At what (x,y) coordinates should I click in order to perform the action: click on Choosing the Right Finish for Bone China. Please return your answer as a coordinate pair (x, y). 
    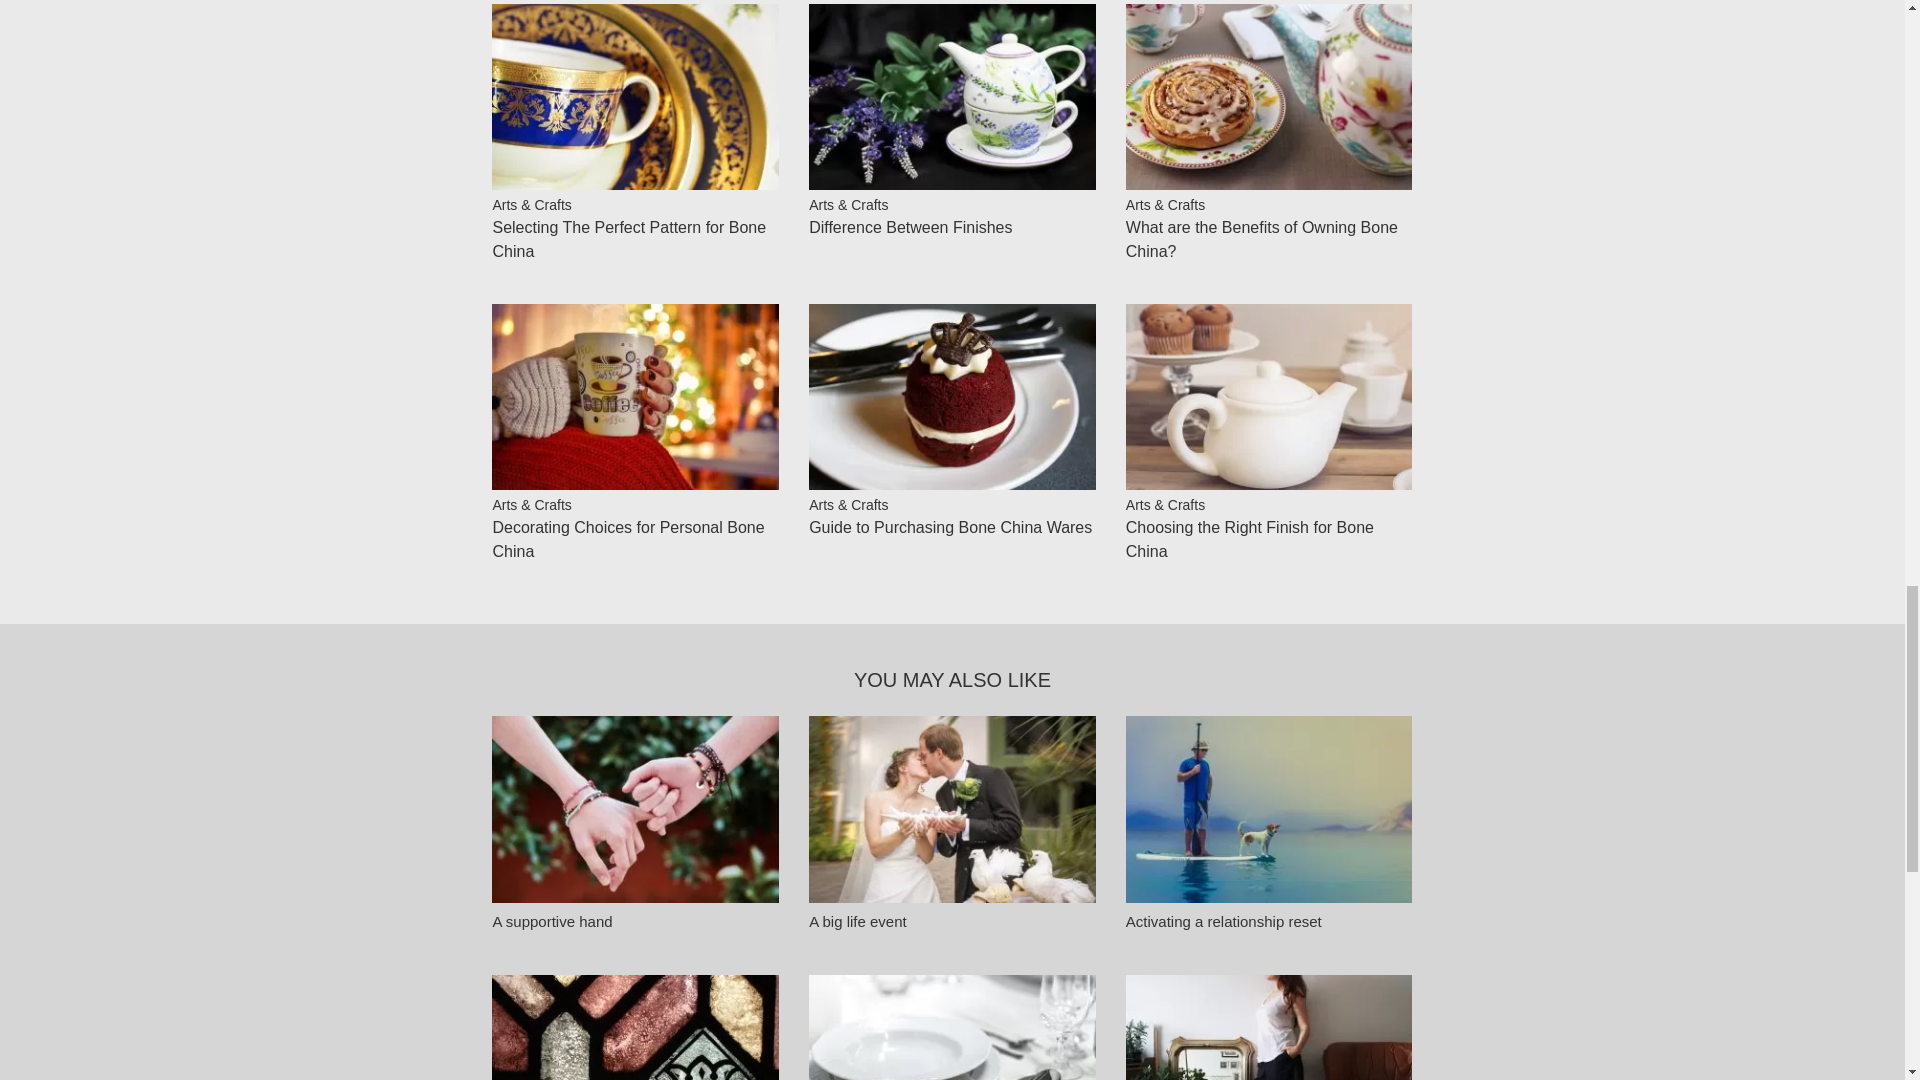
    Looking at the image, I should click on (1250, 540).